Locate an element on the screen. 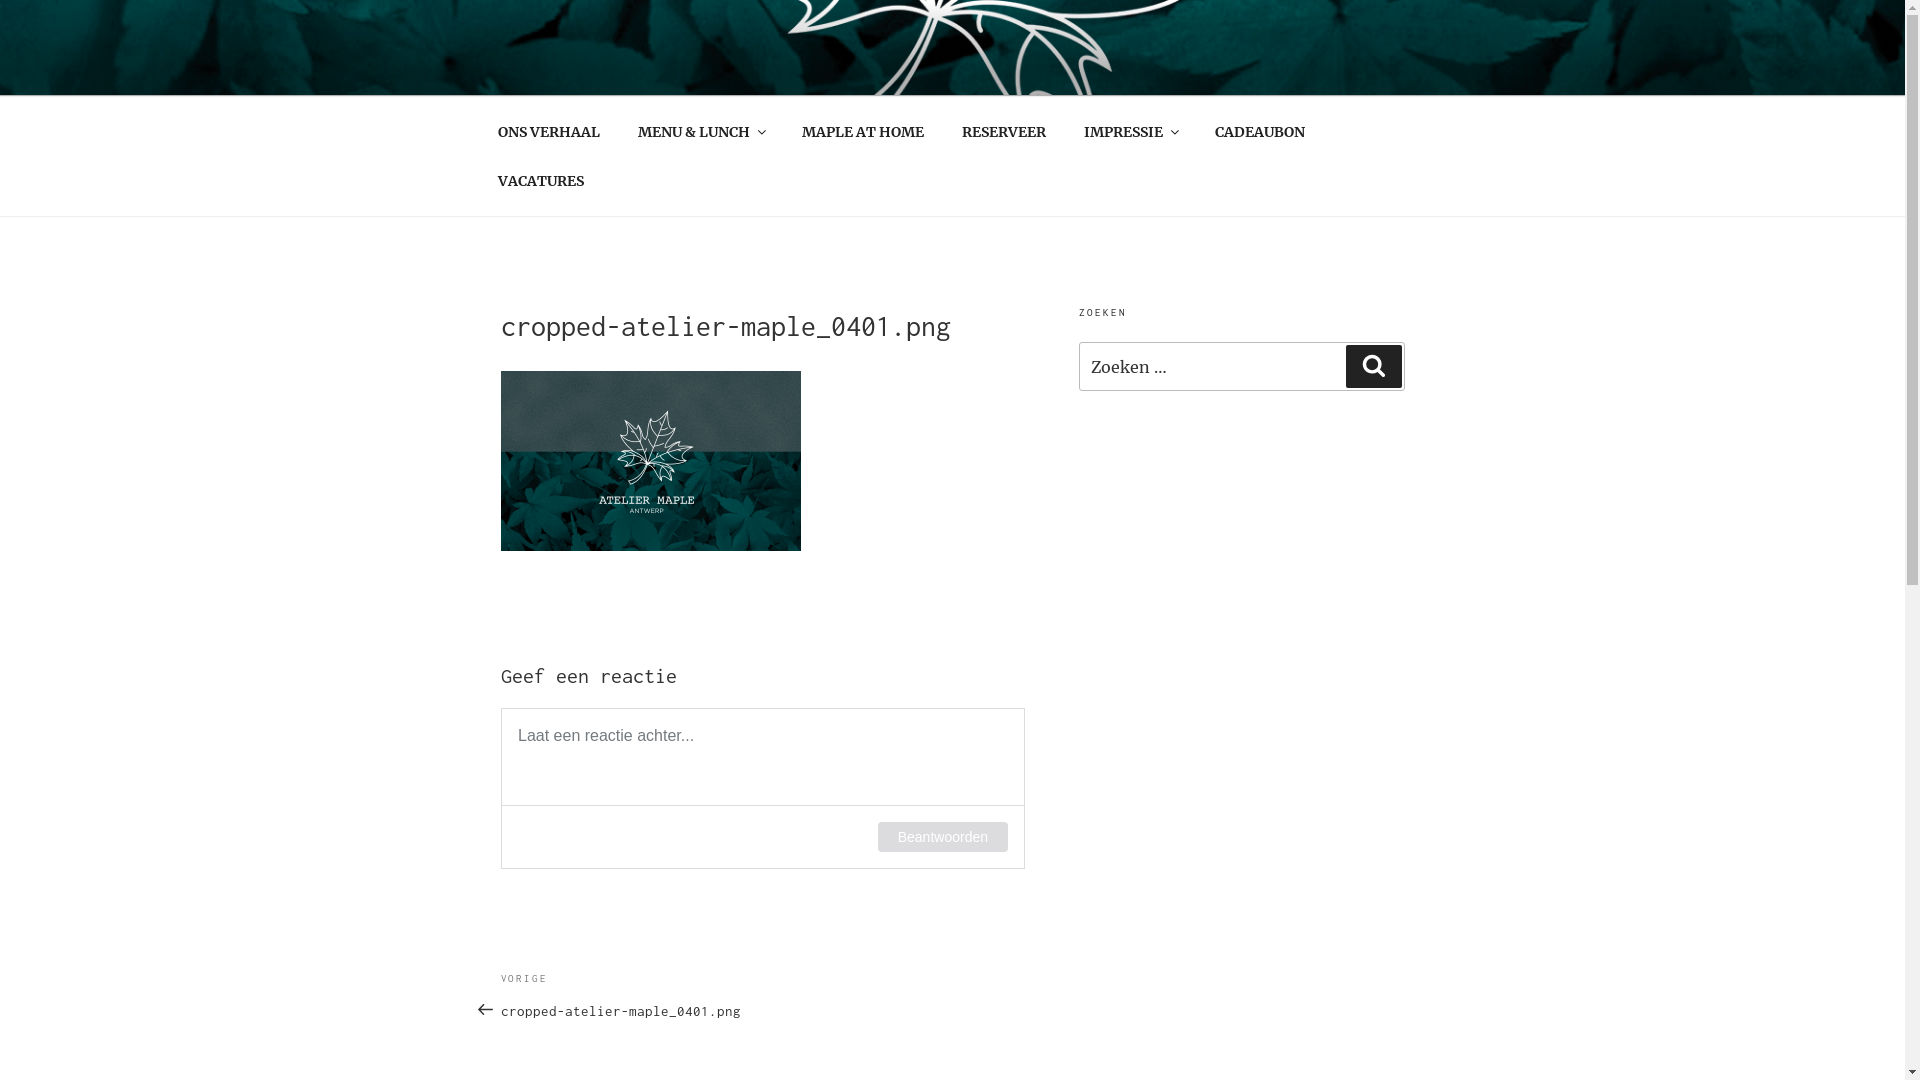 The width and height of the screenshot is (1920, 1080). Reactieformulier is located at coordinates (762, 788).